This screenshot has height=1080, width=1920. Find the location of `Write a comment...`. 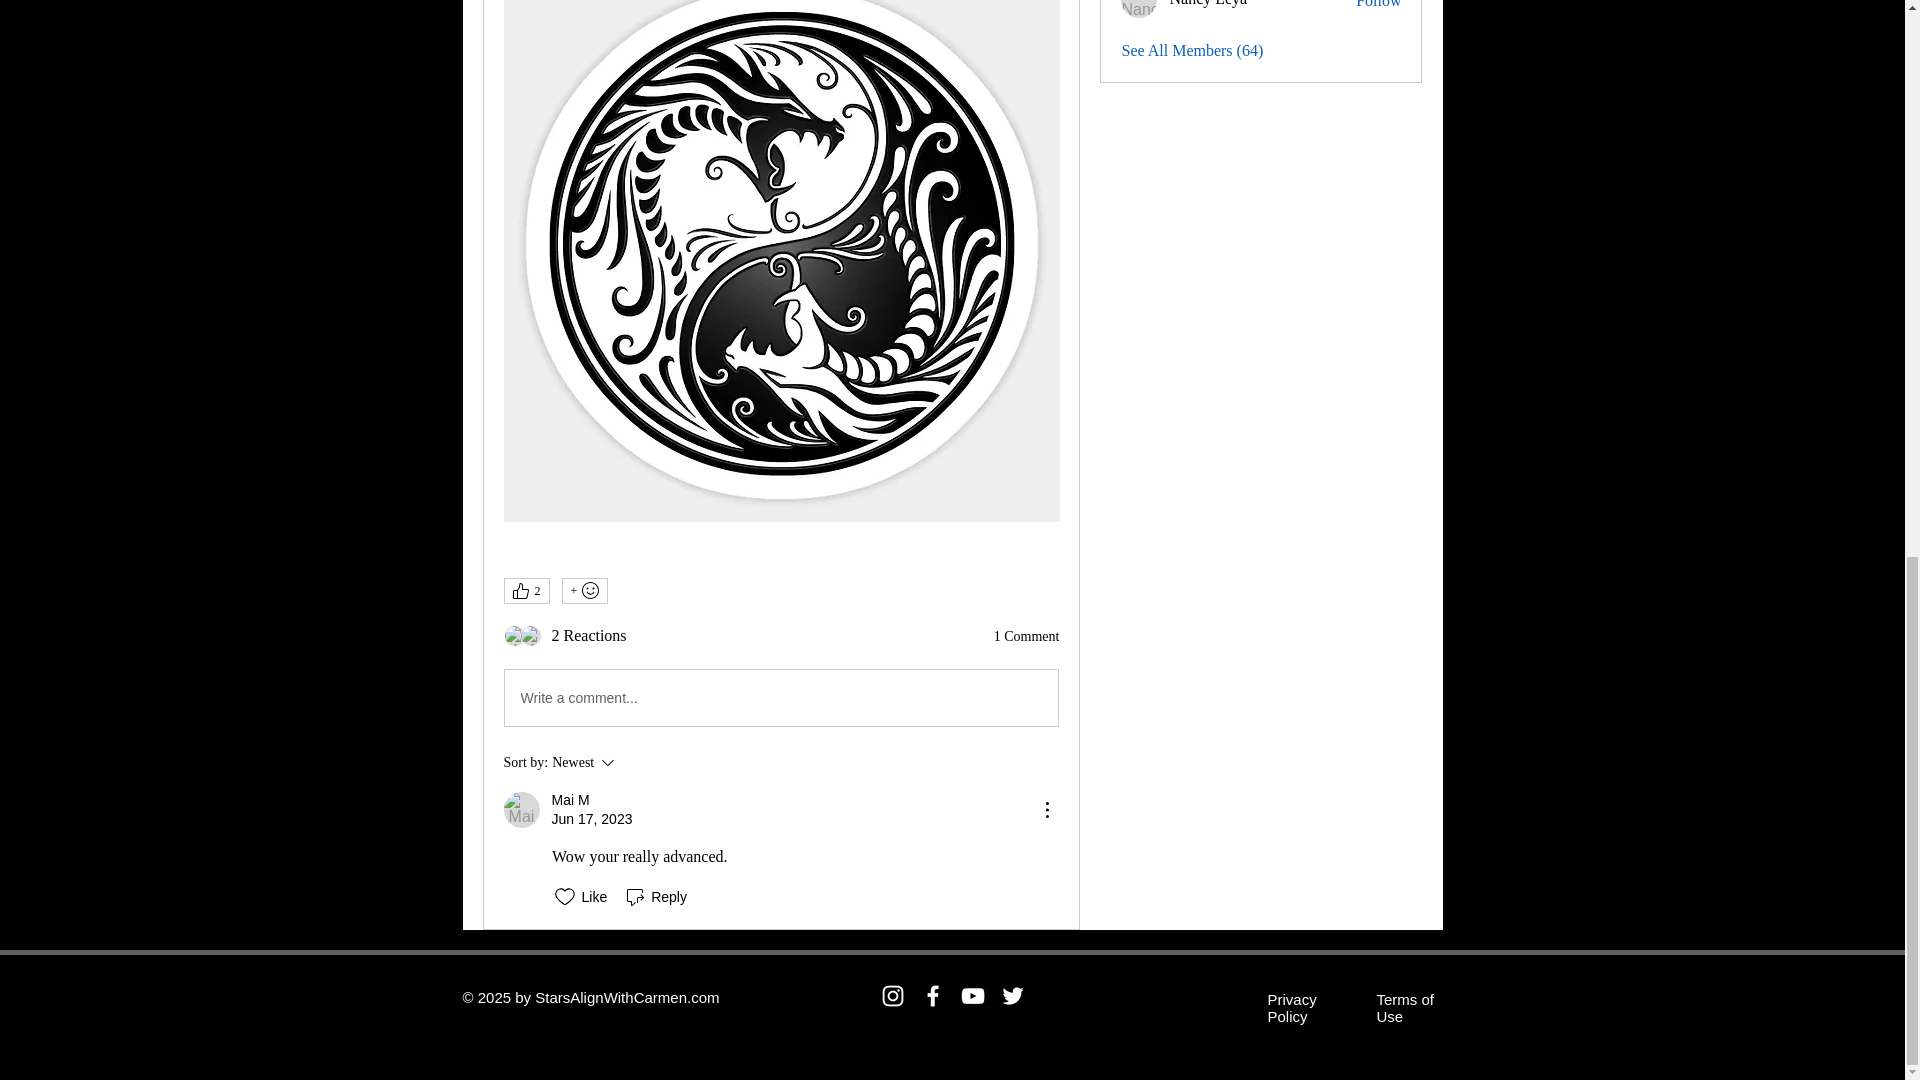

Write a comment... is located at coordinates (1139, 9).